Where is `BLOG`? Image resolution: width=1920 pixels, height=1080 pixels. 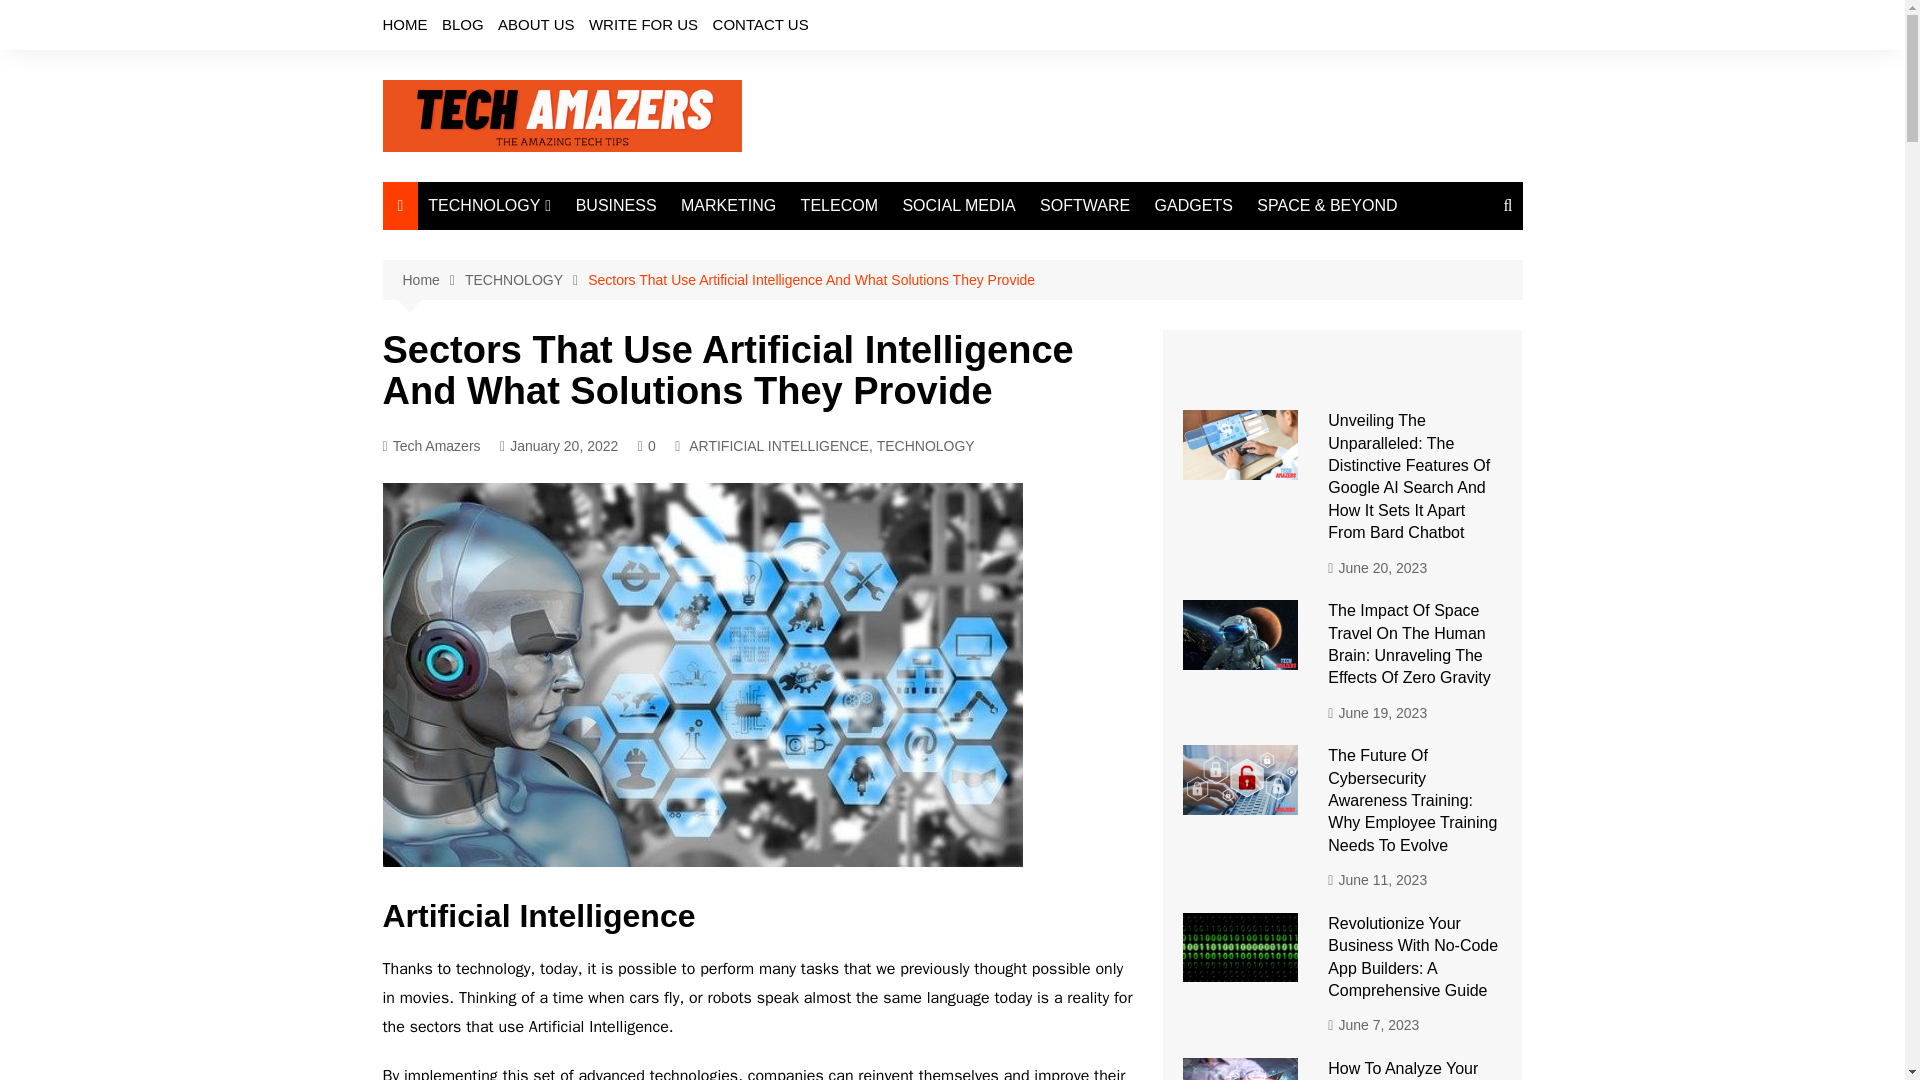 BLOG is located at coordinates (462, 24).